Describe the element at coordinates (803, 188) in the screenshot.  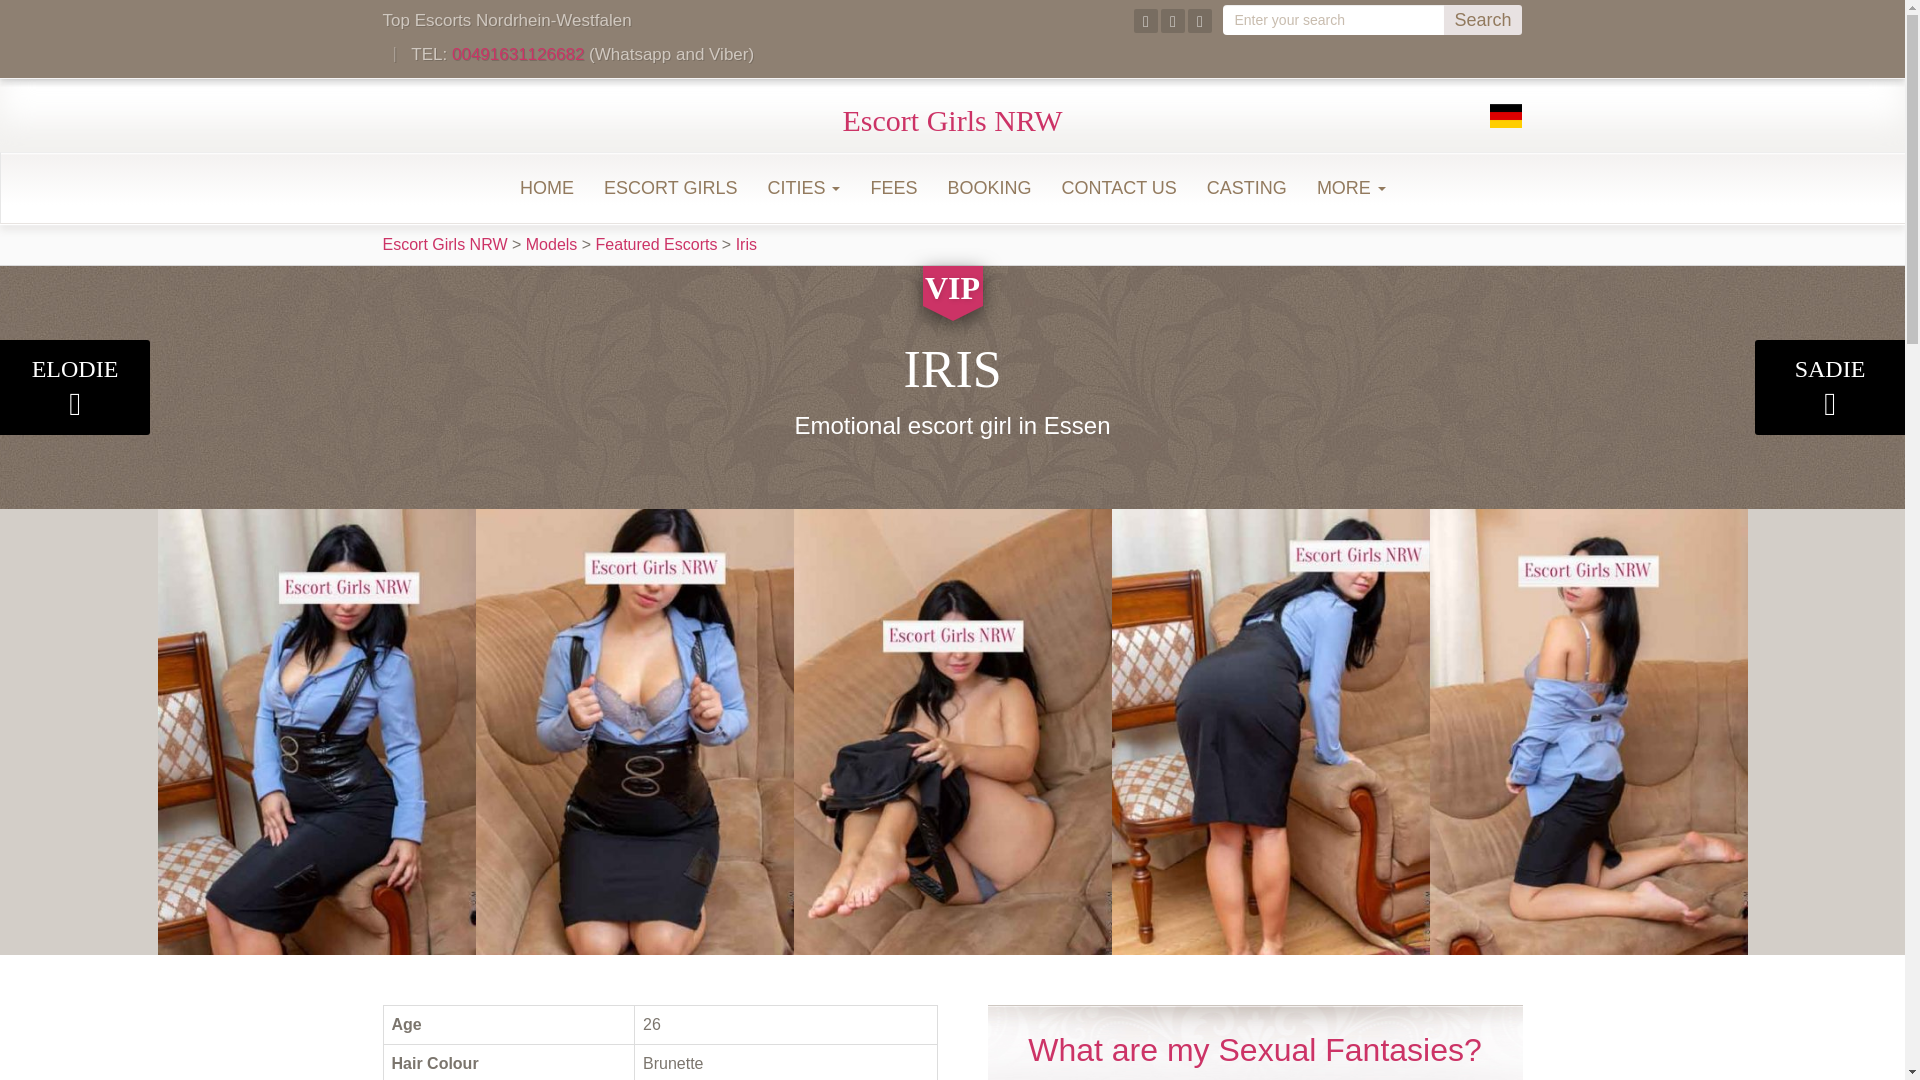
I see `CITIES` at that location.